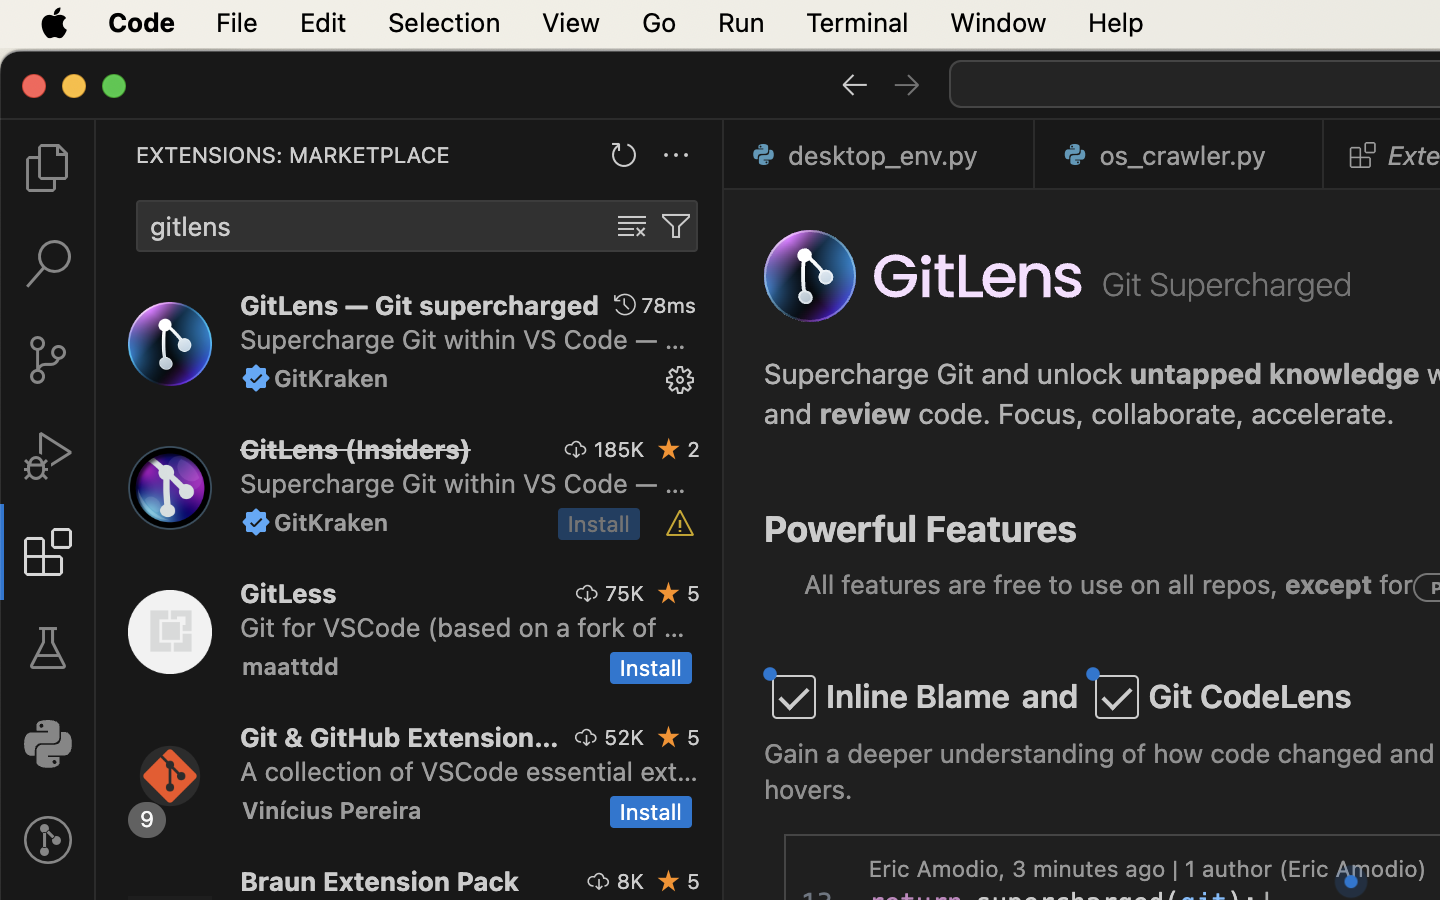  Describe the element at coordinates (400, 737) in the screenshot. I see `Git & GitHub Extension Pack` at that location.